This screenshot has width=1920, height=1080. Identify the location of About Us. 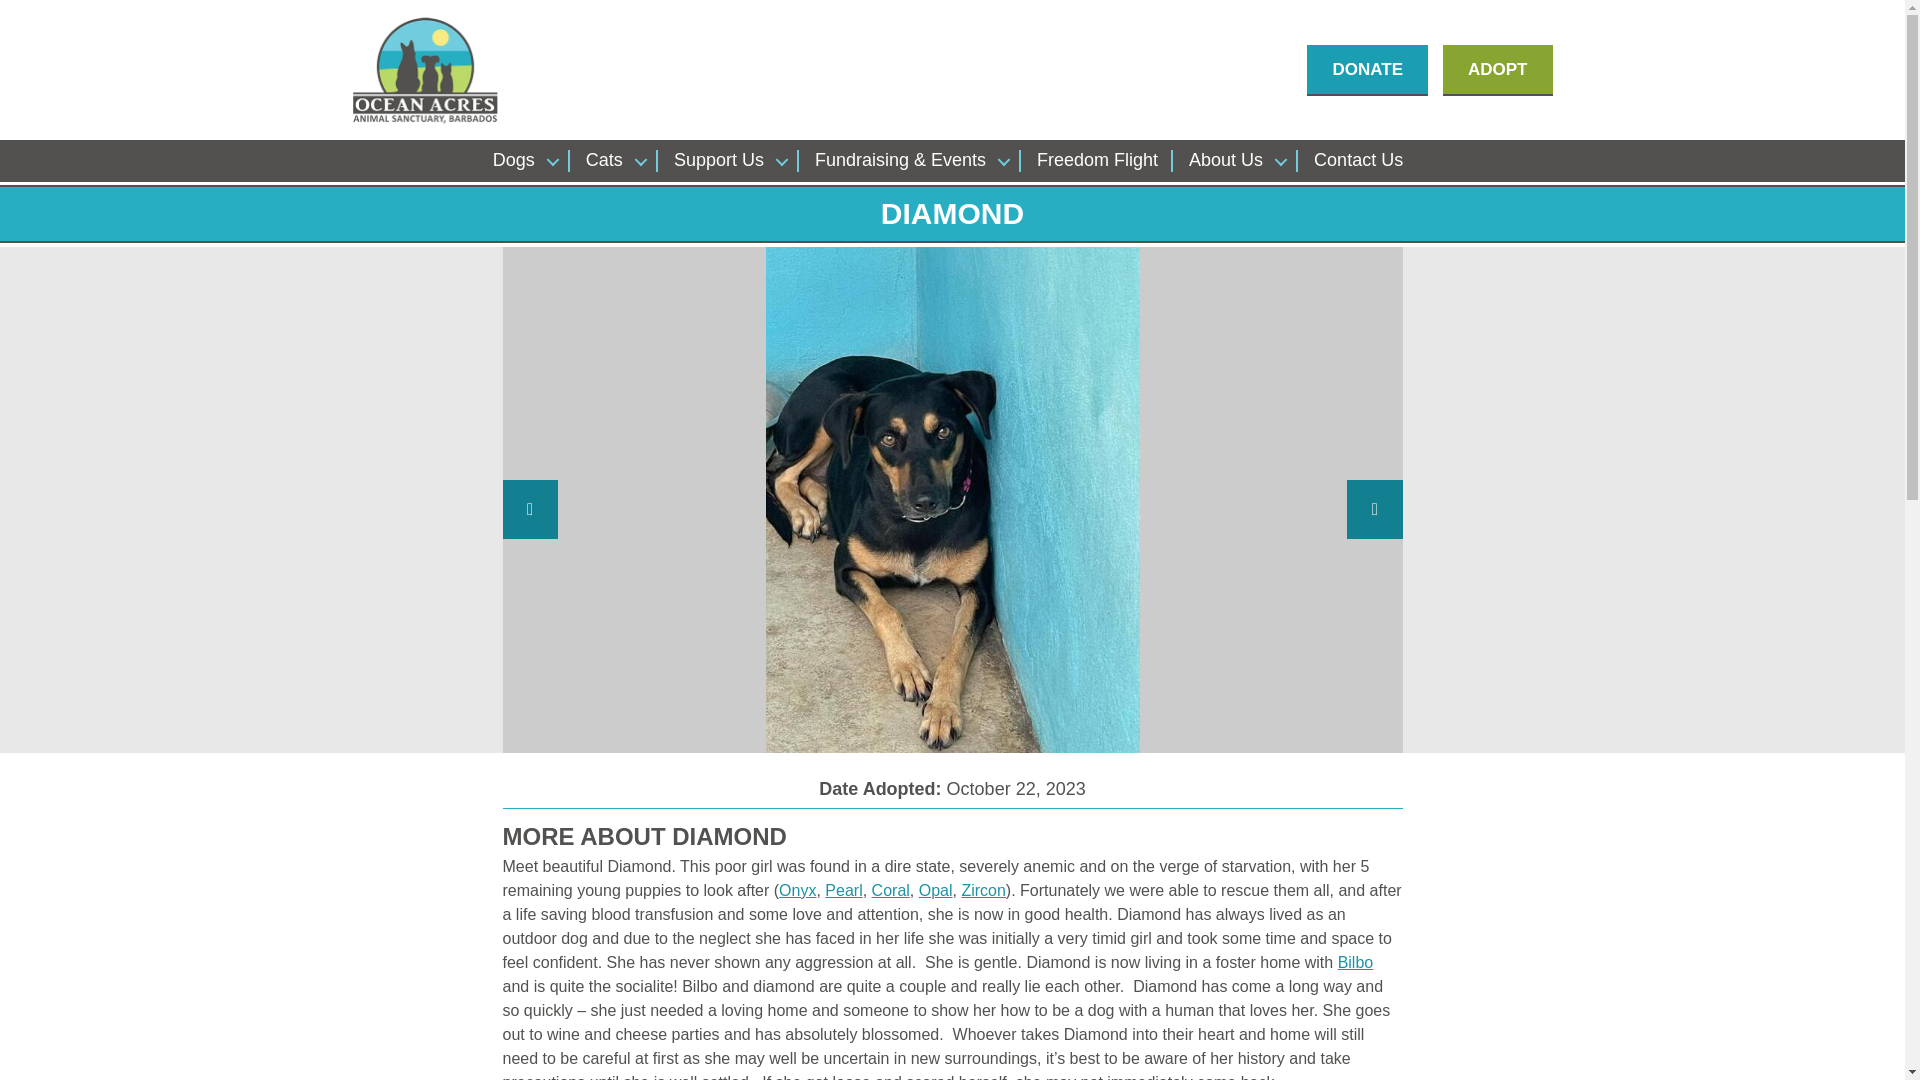
(1235, 160).